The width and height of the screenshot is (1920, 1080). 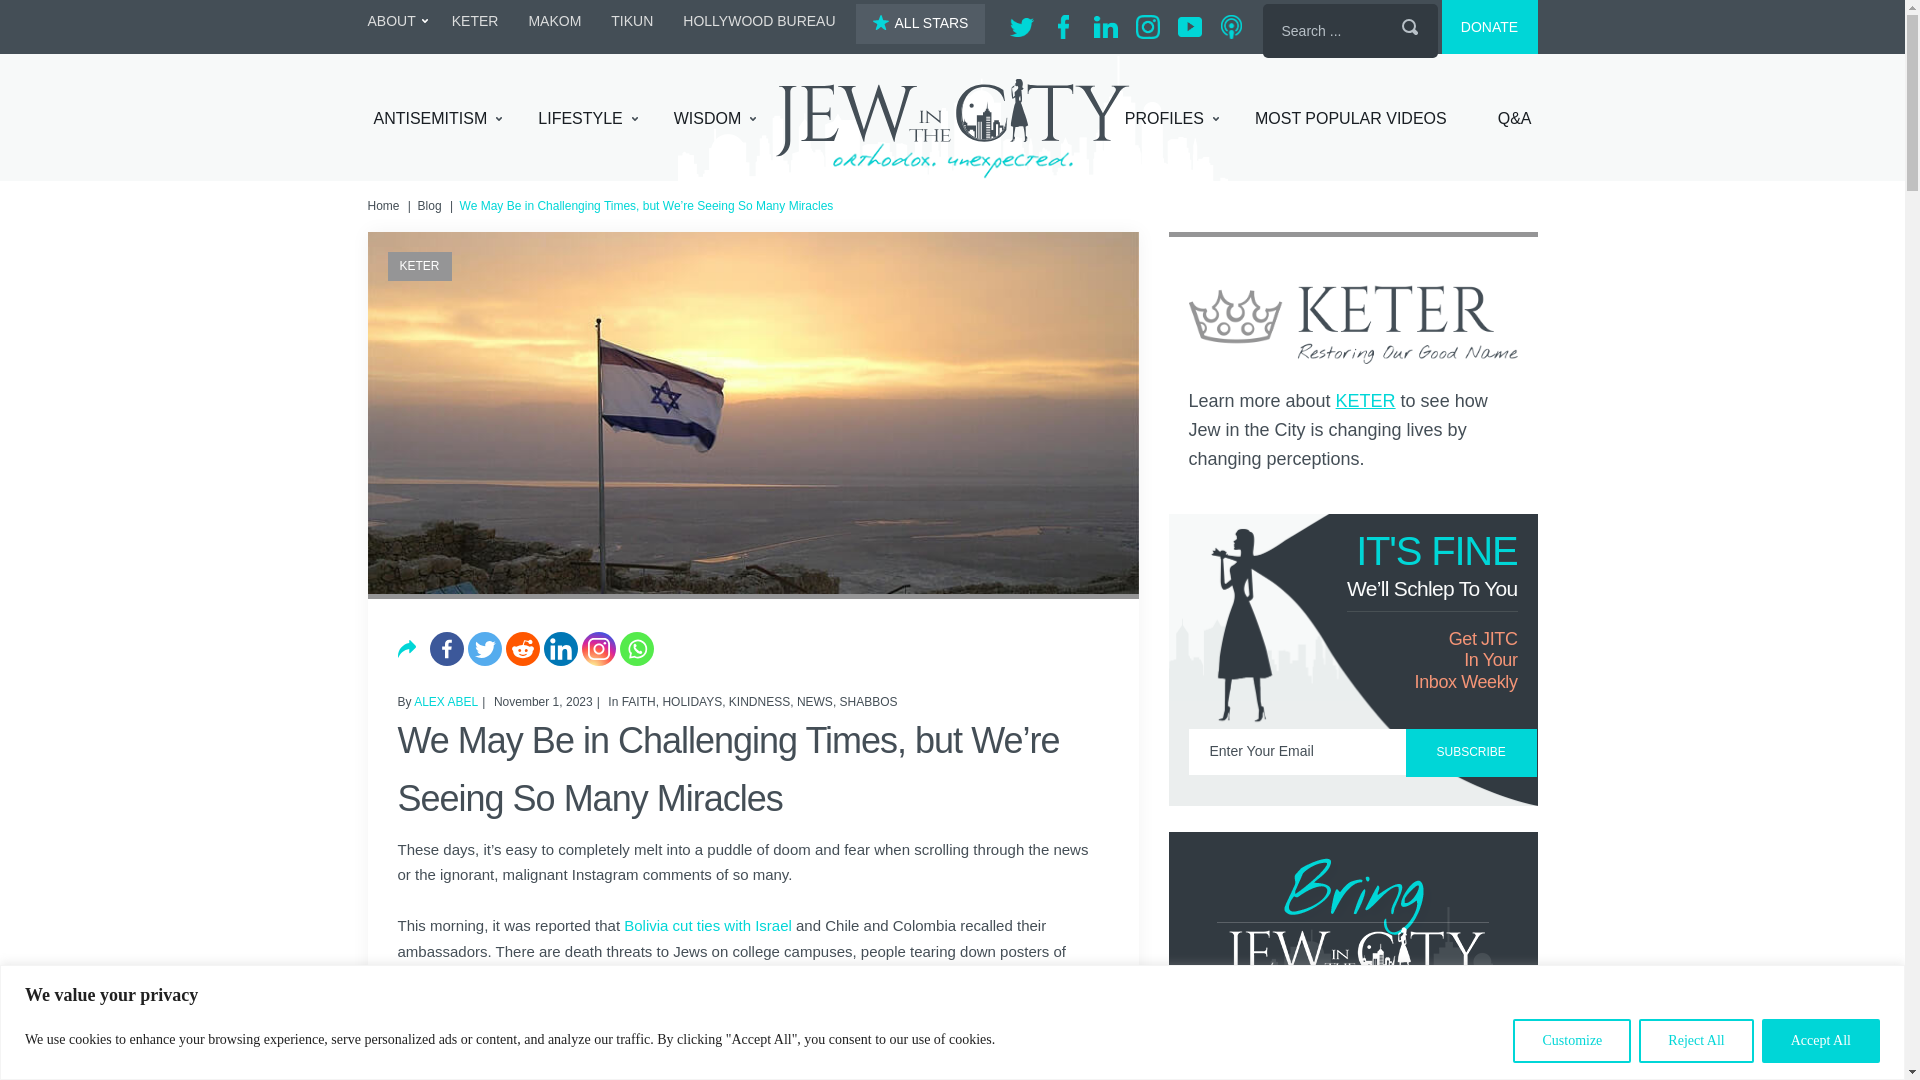 I want to click on Facebook, so click(x=447, y=648).